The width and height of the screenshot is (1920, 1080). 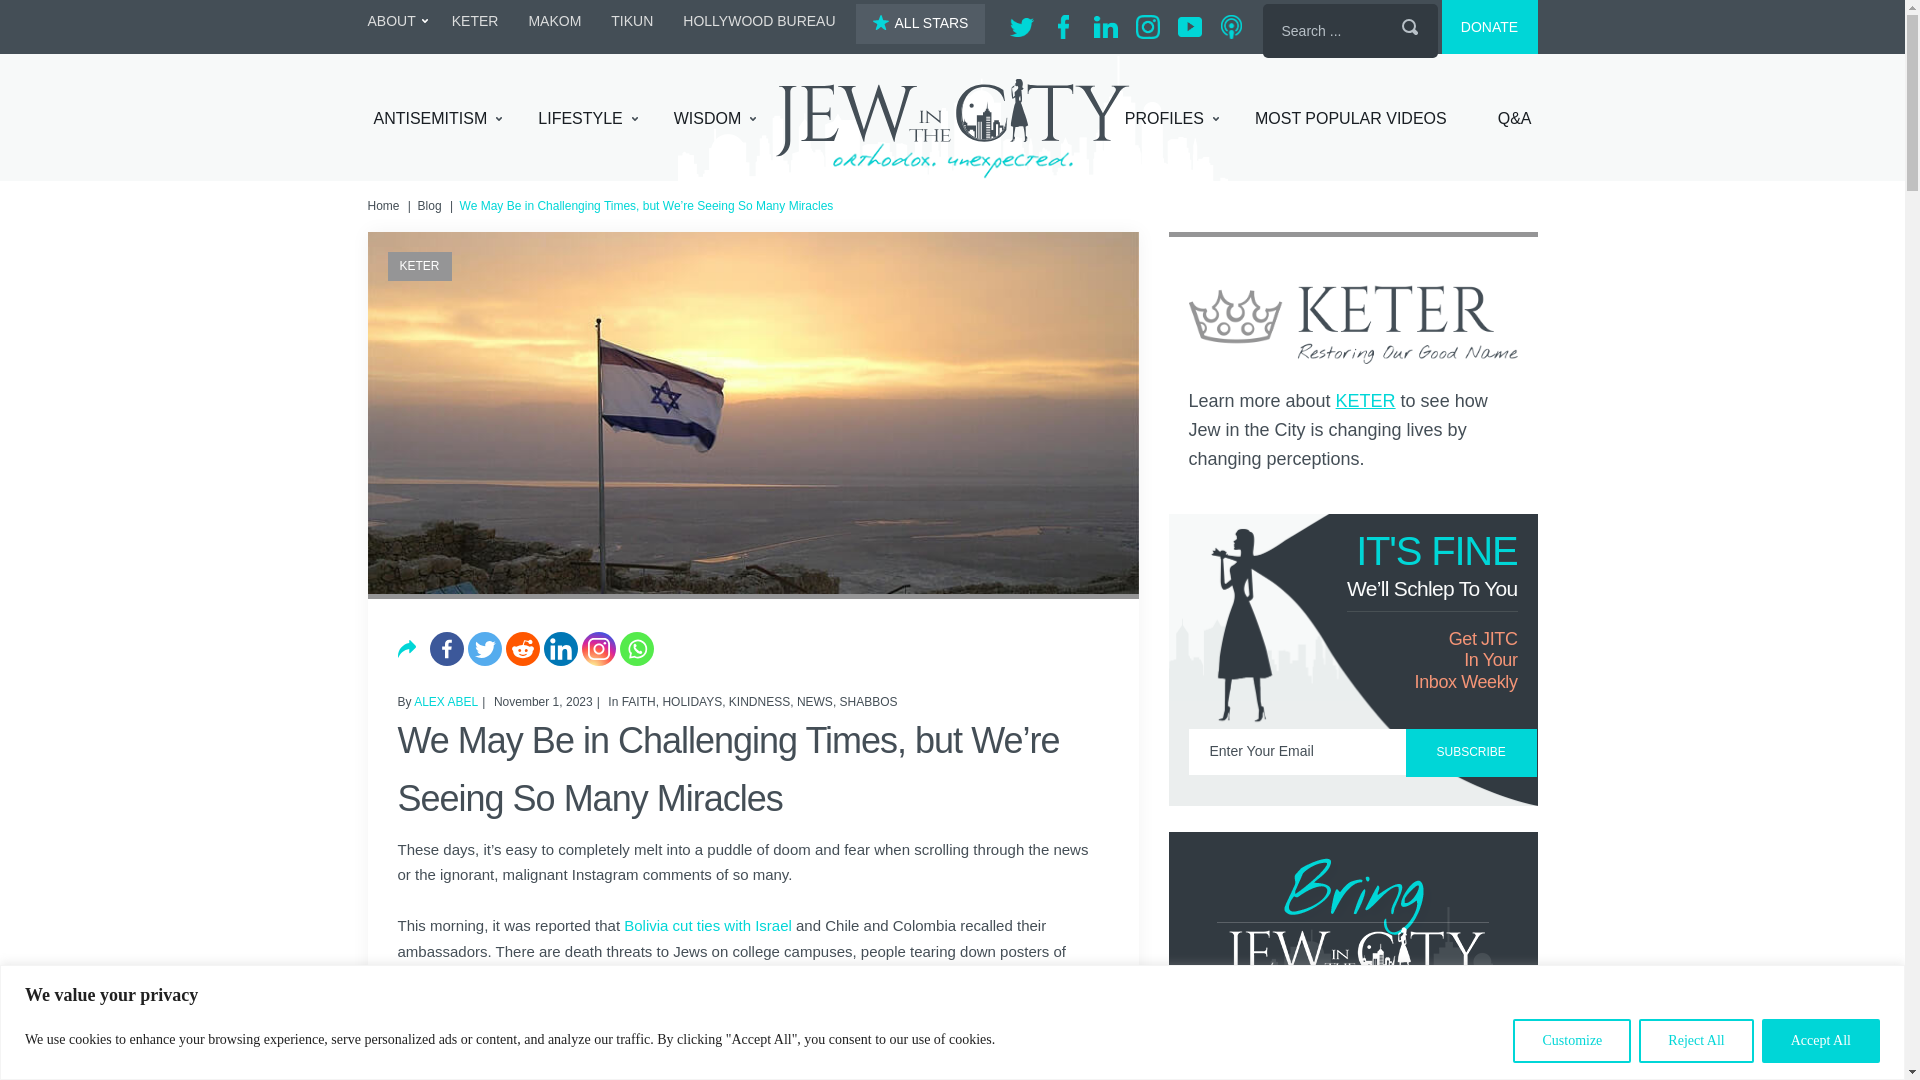 I want to click on Facebook, so click(x=447, y=648).